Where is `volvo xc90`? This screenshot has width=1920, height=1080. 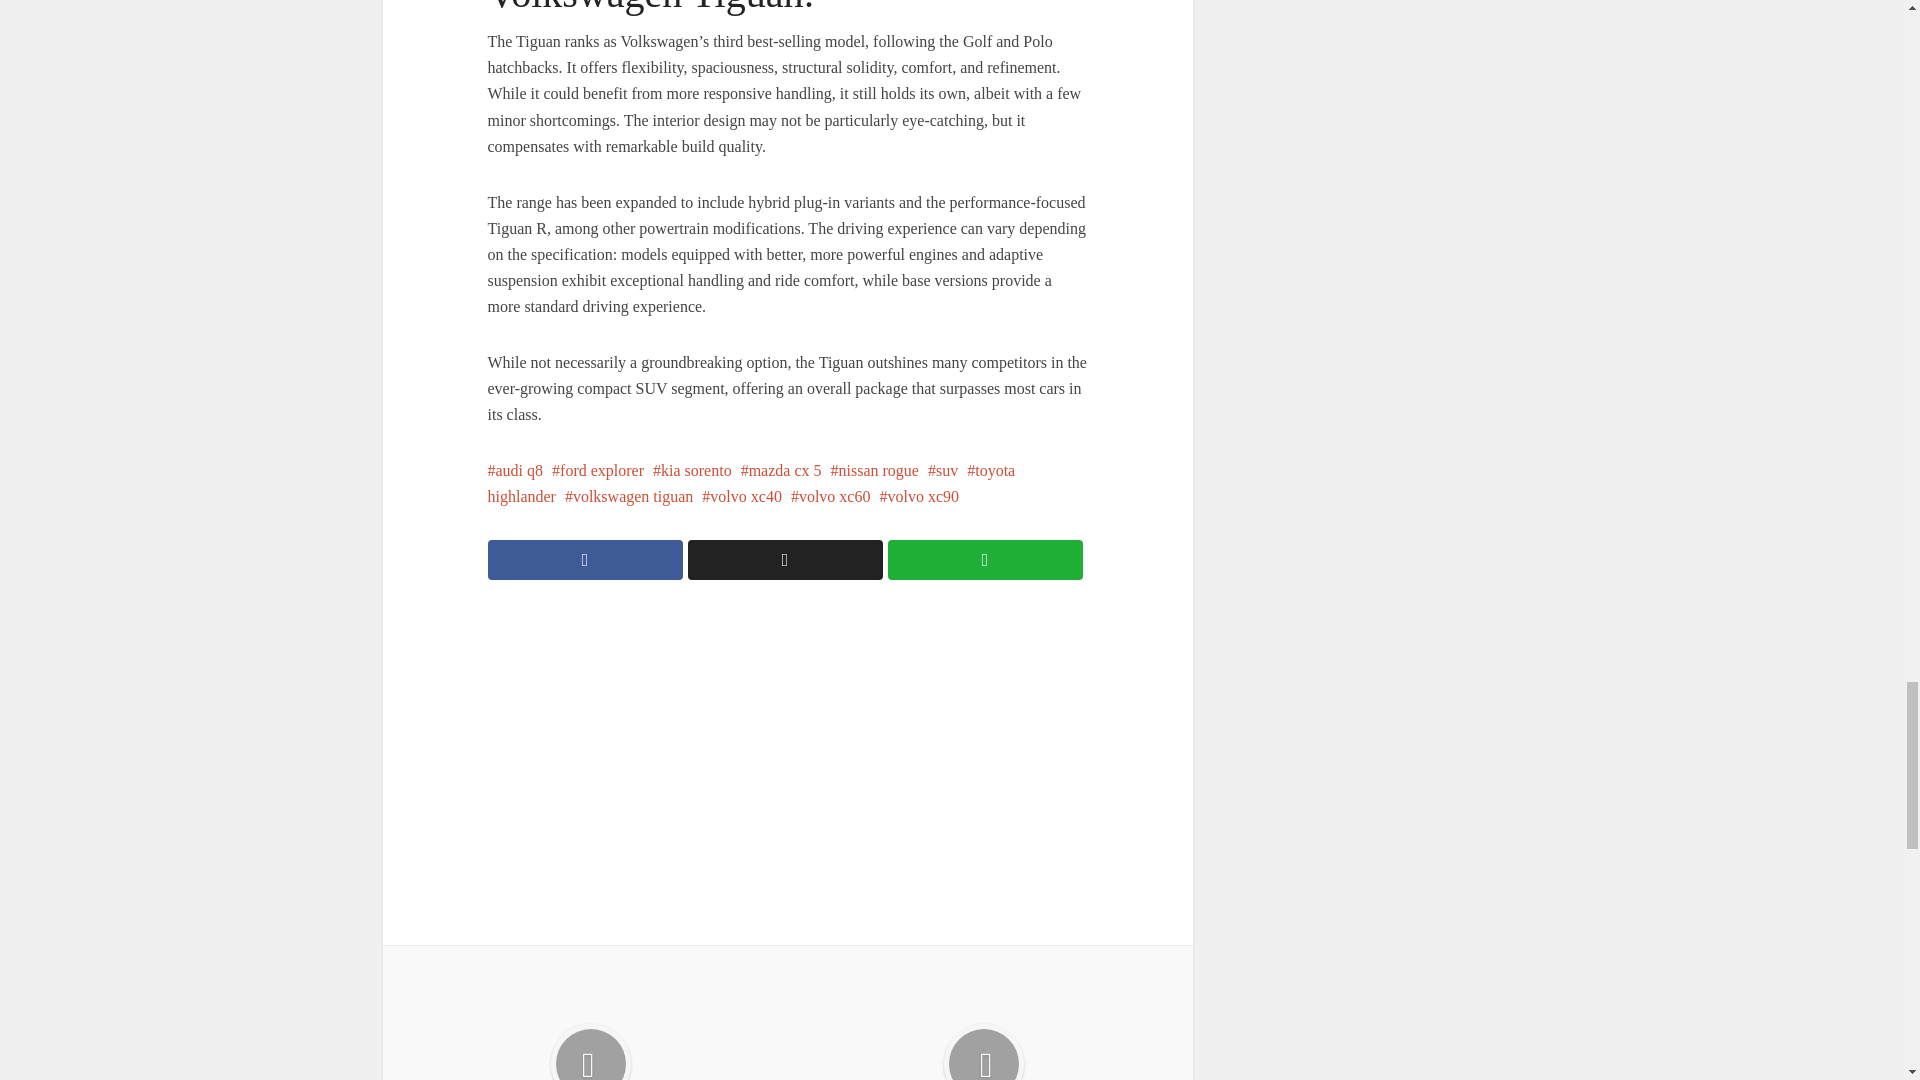
volvo xc90 is located at coordinates (918, 496).